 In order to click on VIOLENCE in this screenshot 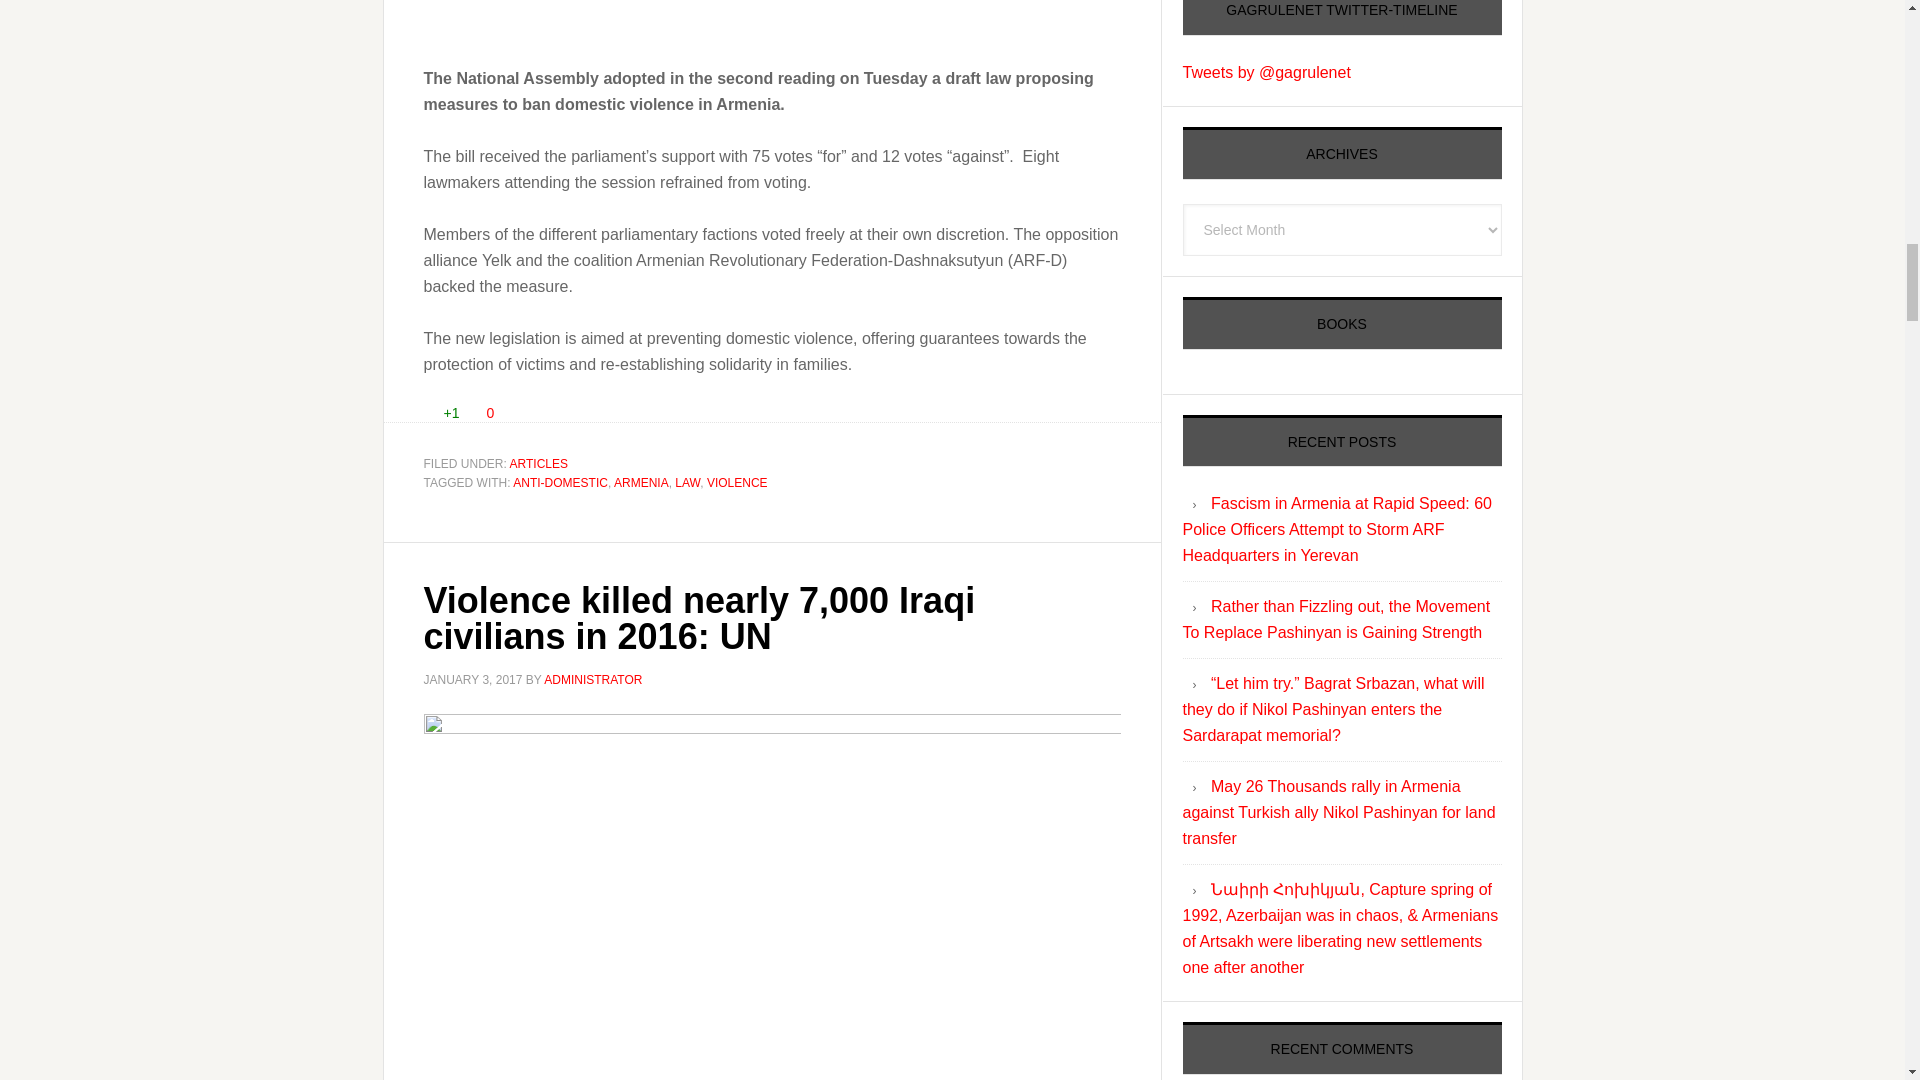, I will do `click(737, 483)`.